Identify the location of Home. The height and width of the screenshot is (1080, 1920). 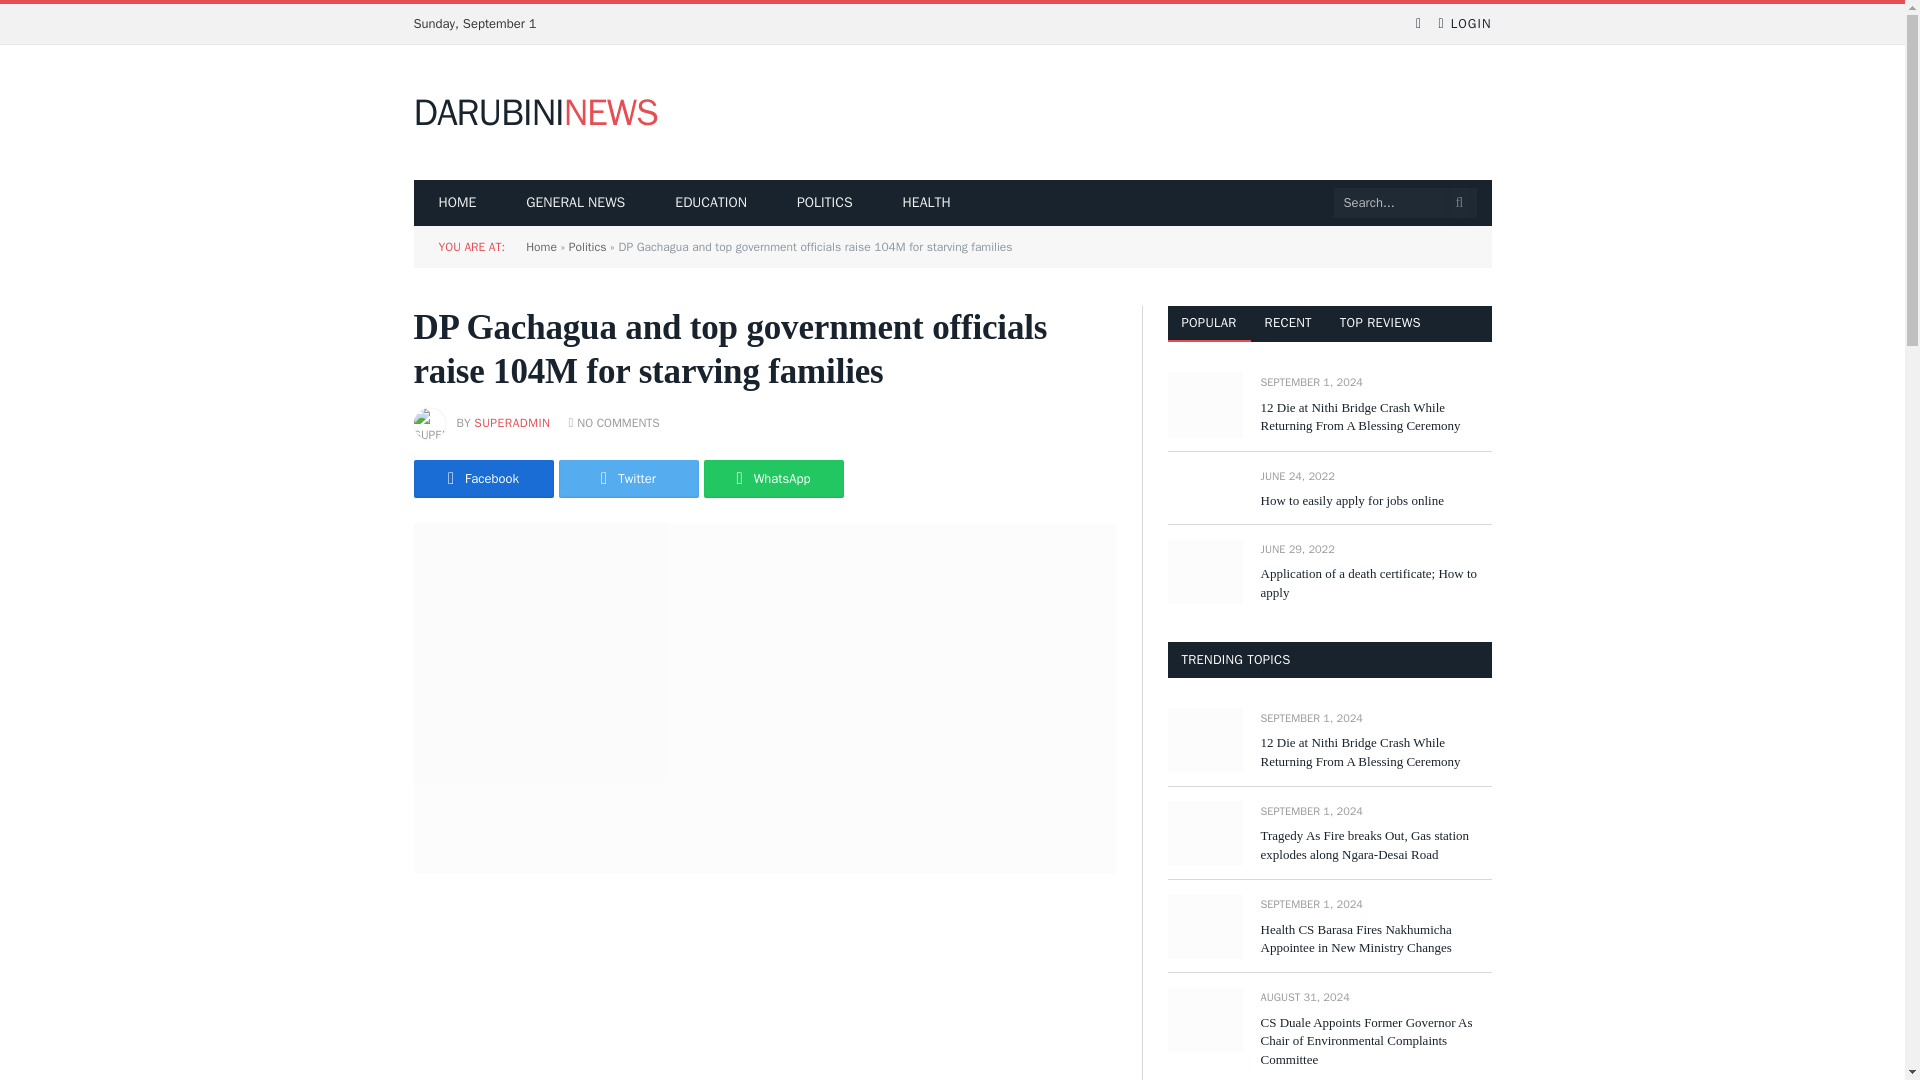
(926, 202).